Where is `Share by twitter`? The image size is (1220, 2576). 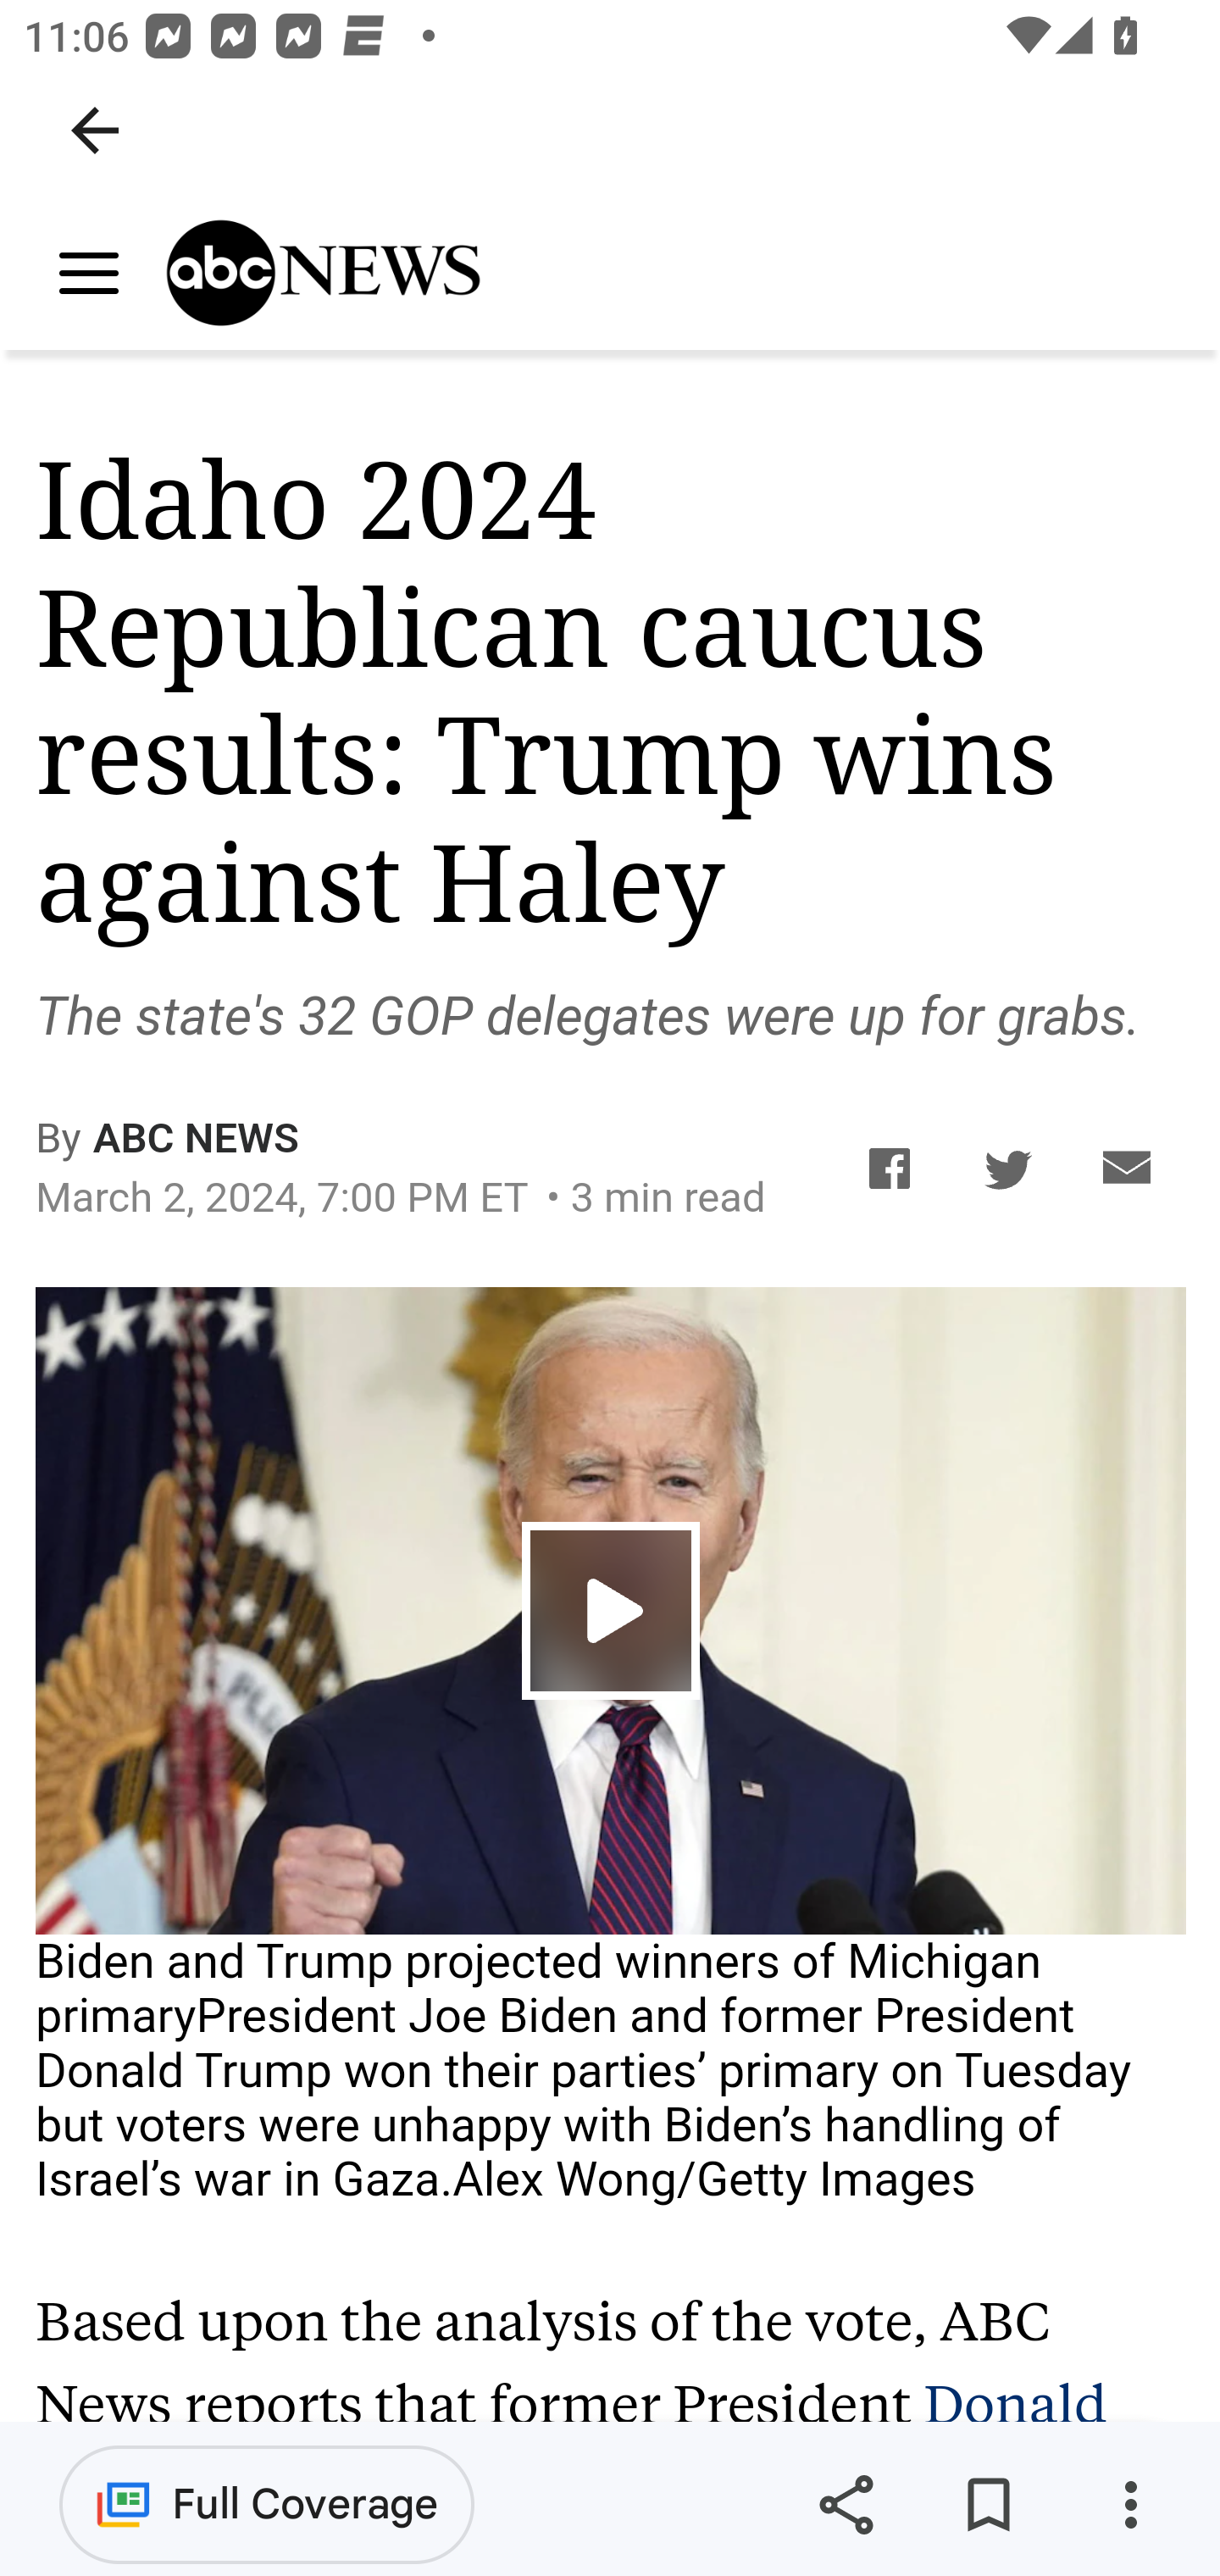
Share by twitter is located at coordinates (1010, 1168).